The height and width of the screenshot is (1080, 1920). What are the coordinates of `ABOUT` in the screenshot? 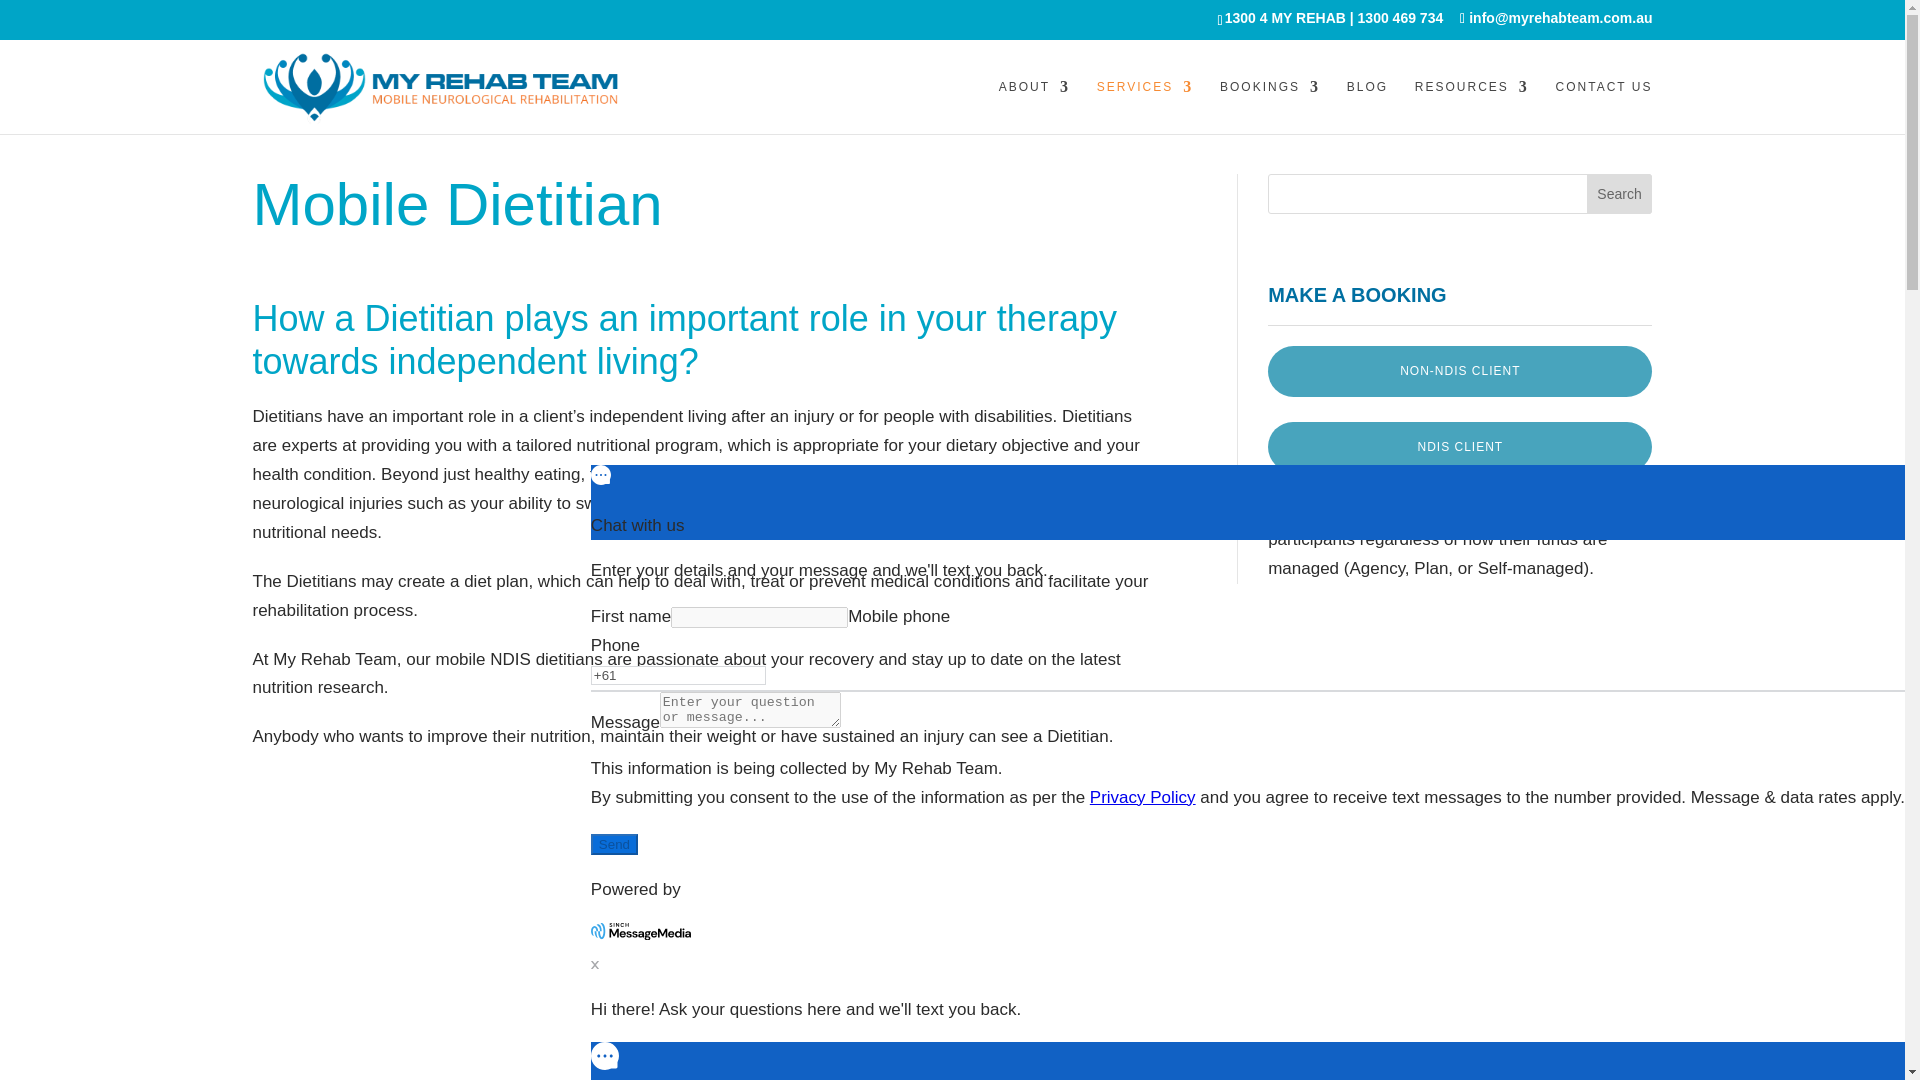 It's located at (1034, 106).